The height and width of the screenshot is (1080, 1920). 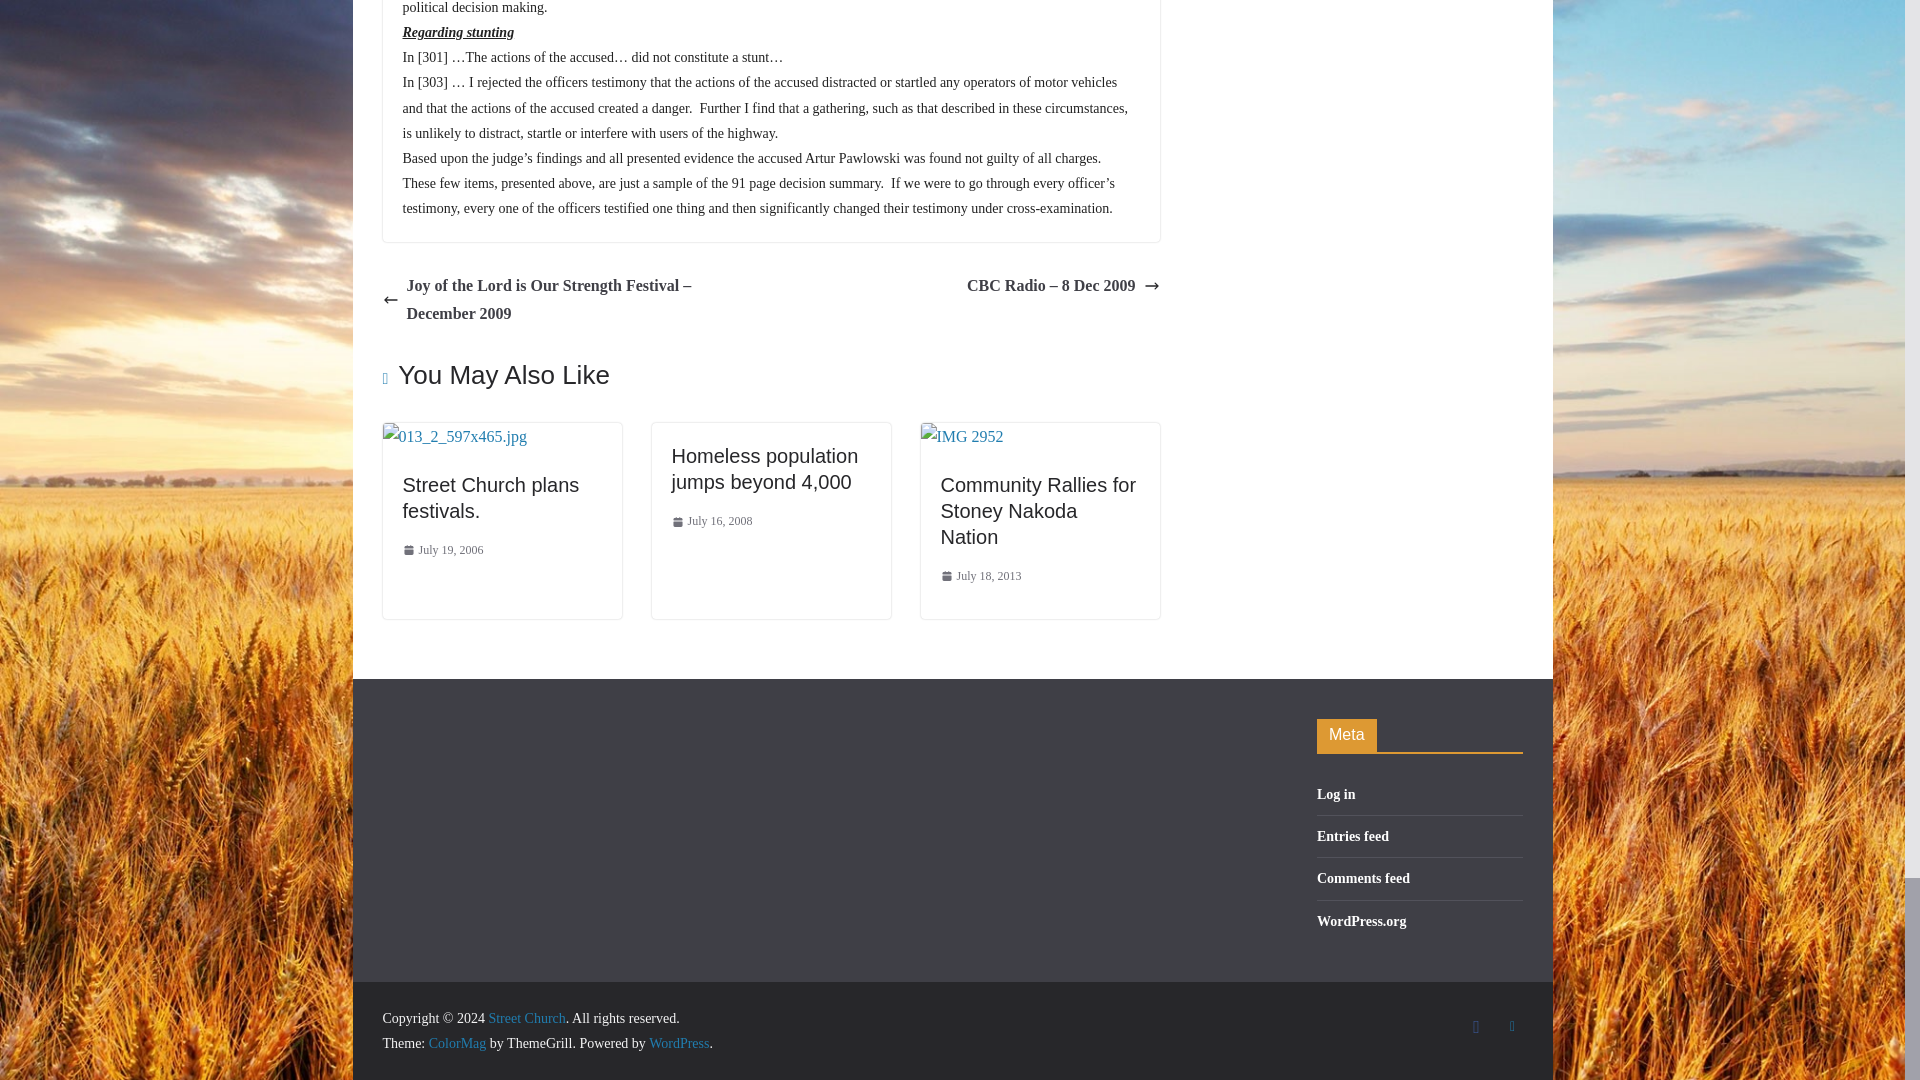 What do you see at coordinates (765, 468) in the screenshot?
I see `Homeless population jumps beyond 4,000` at bounding box center [765, 468].